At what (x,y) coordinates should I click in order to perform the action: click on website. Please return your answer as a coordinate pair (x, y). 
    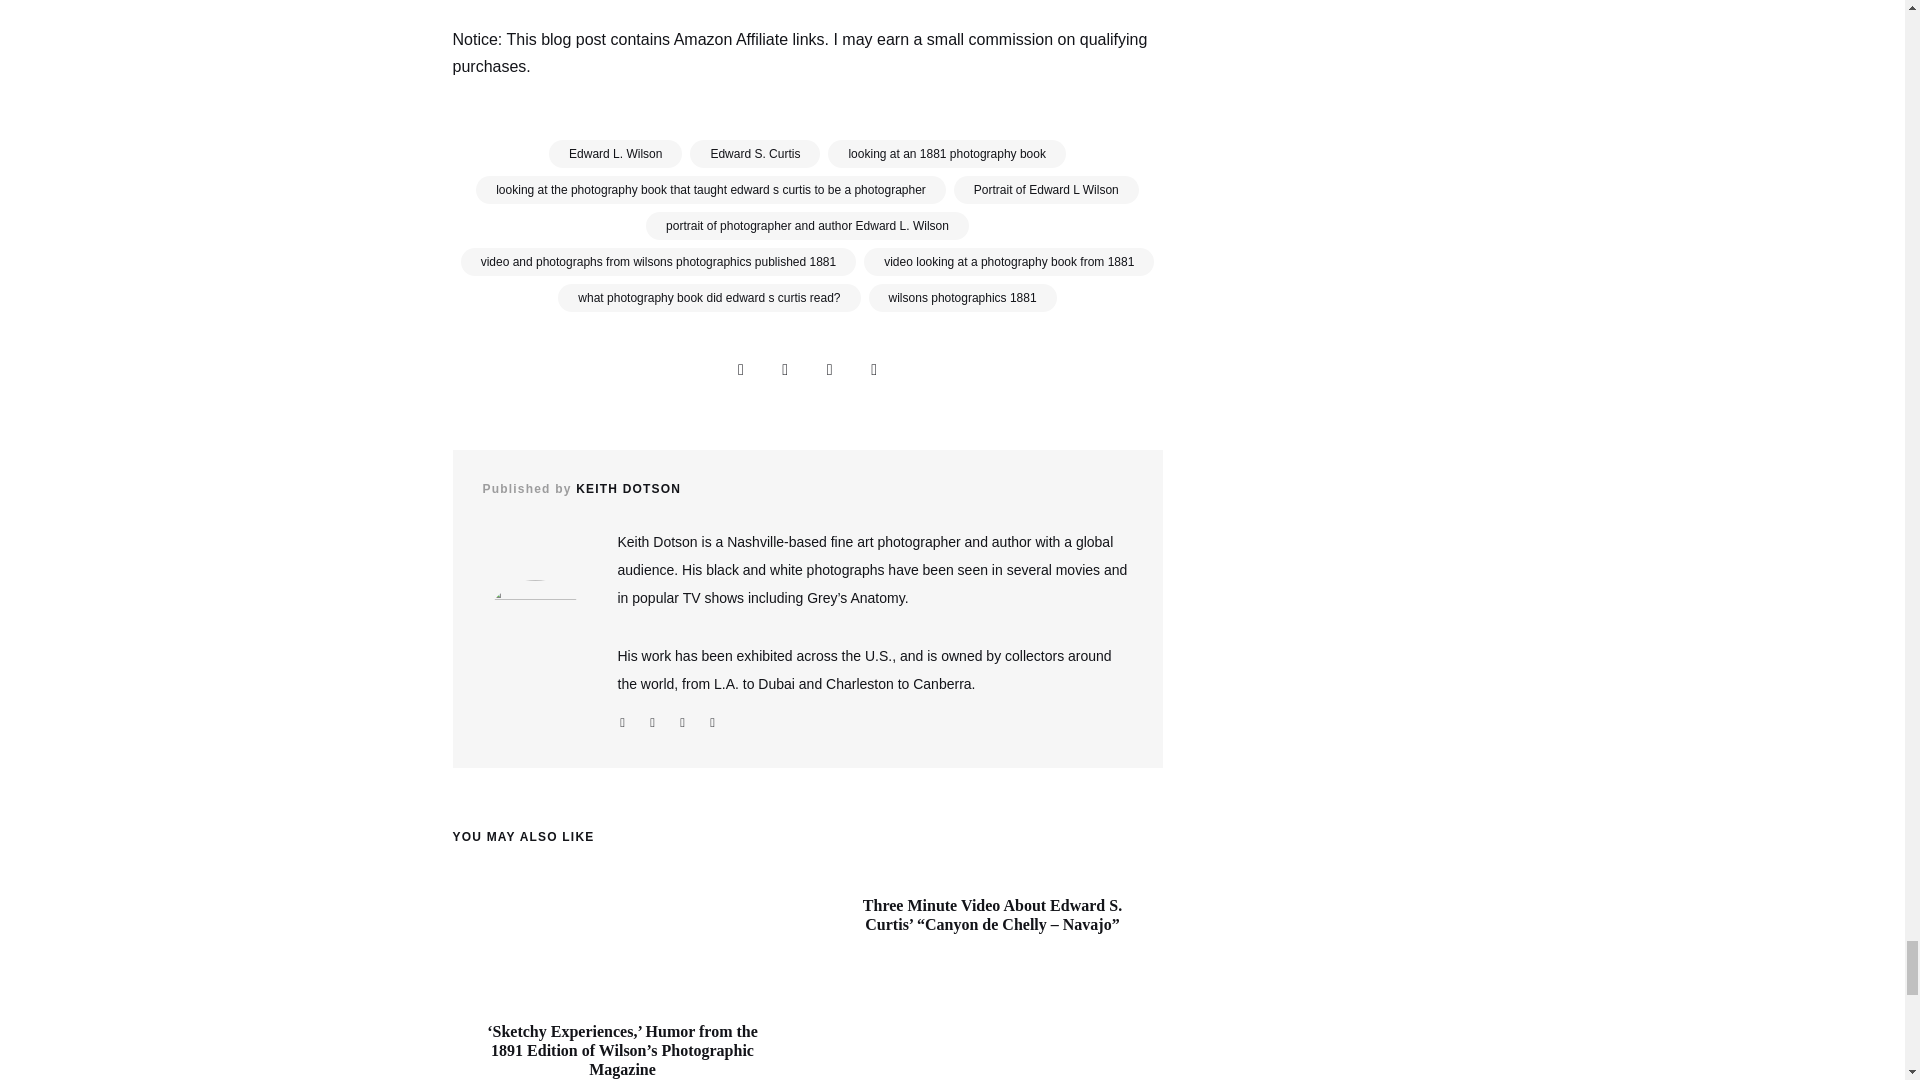
    Looking at the image, I should click on (622, 722).